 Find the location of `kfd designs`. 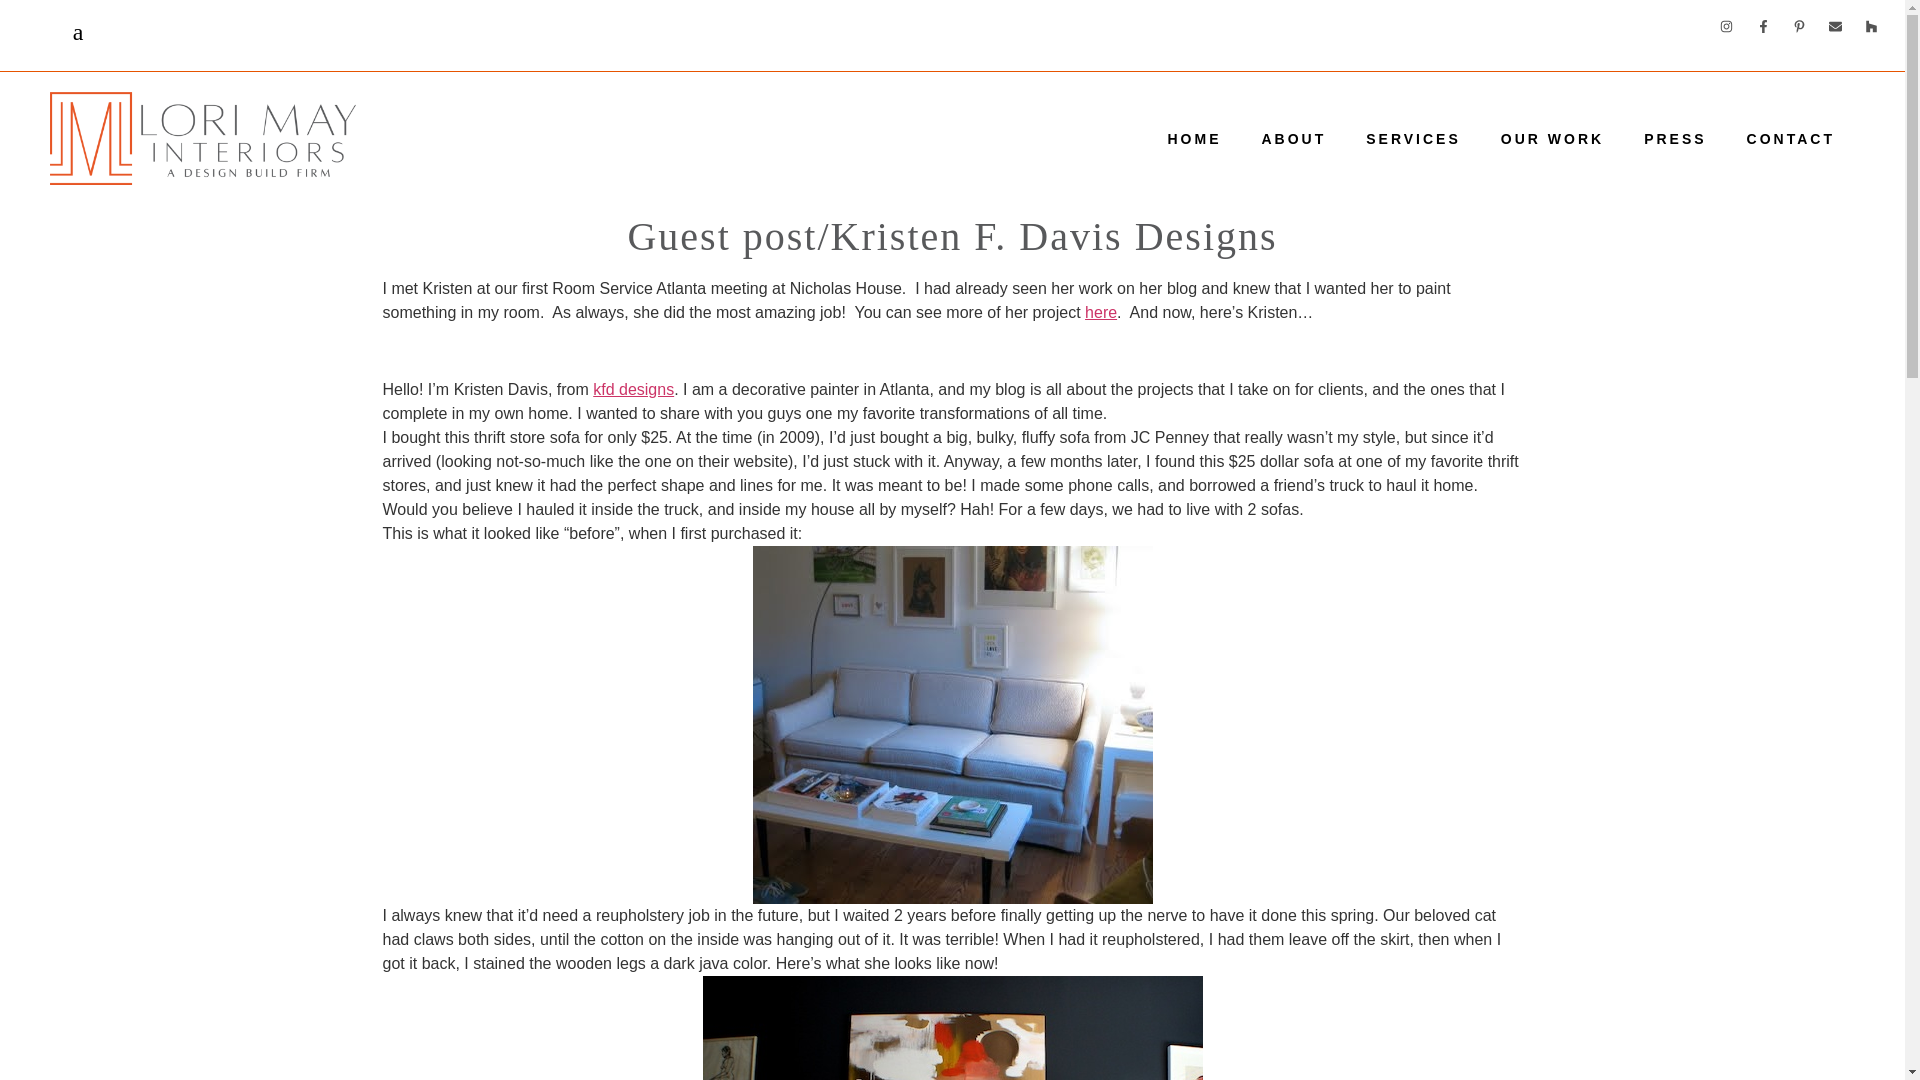

kfd designs is located at coordinates (633, 390).